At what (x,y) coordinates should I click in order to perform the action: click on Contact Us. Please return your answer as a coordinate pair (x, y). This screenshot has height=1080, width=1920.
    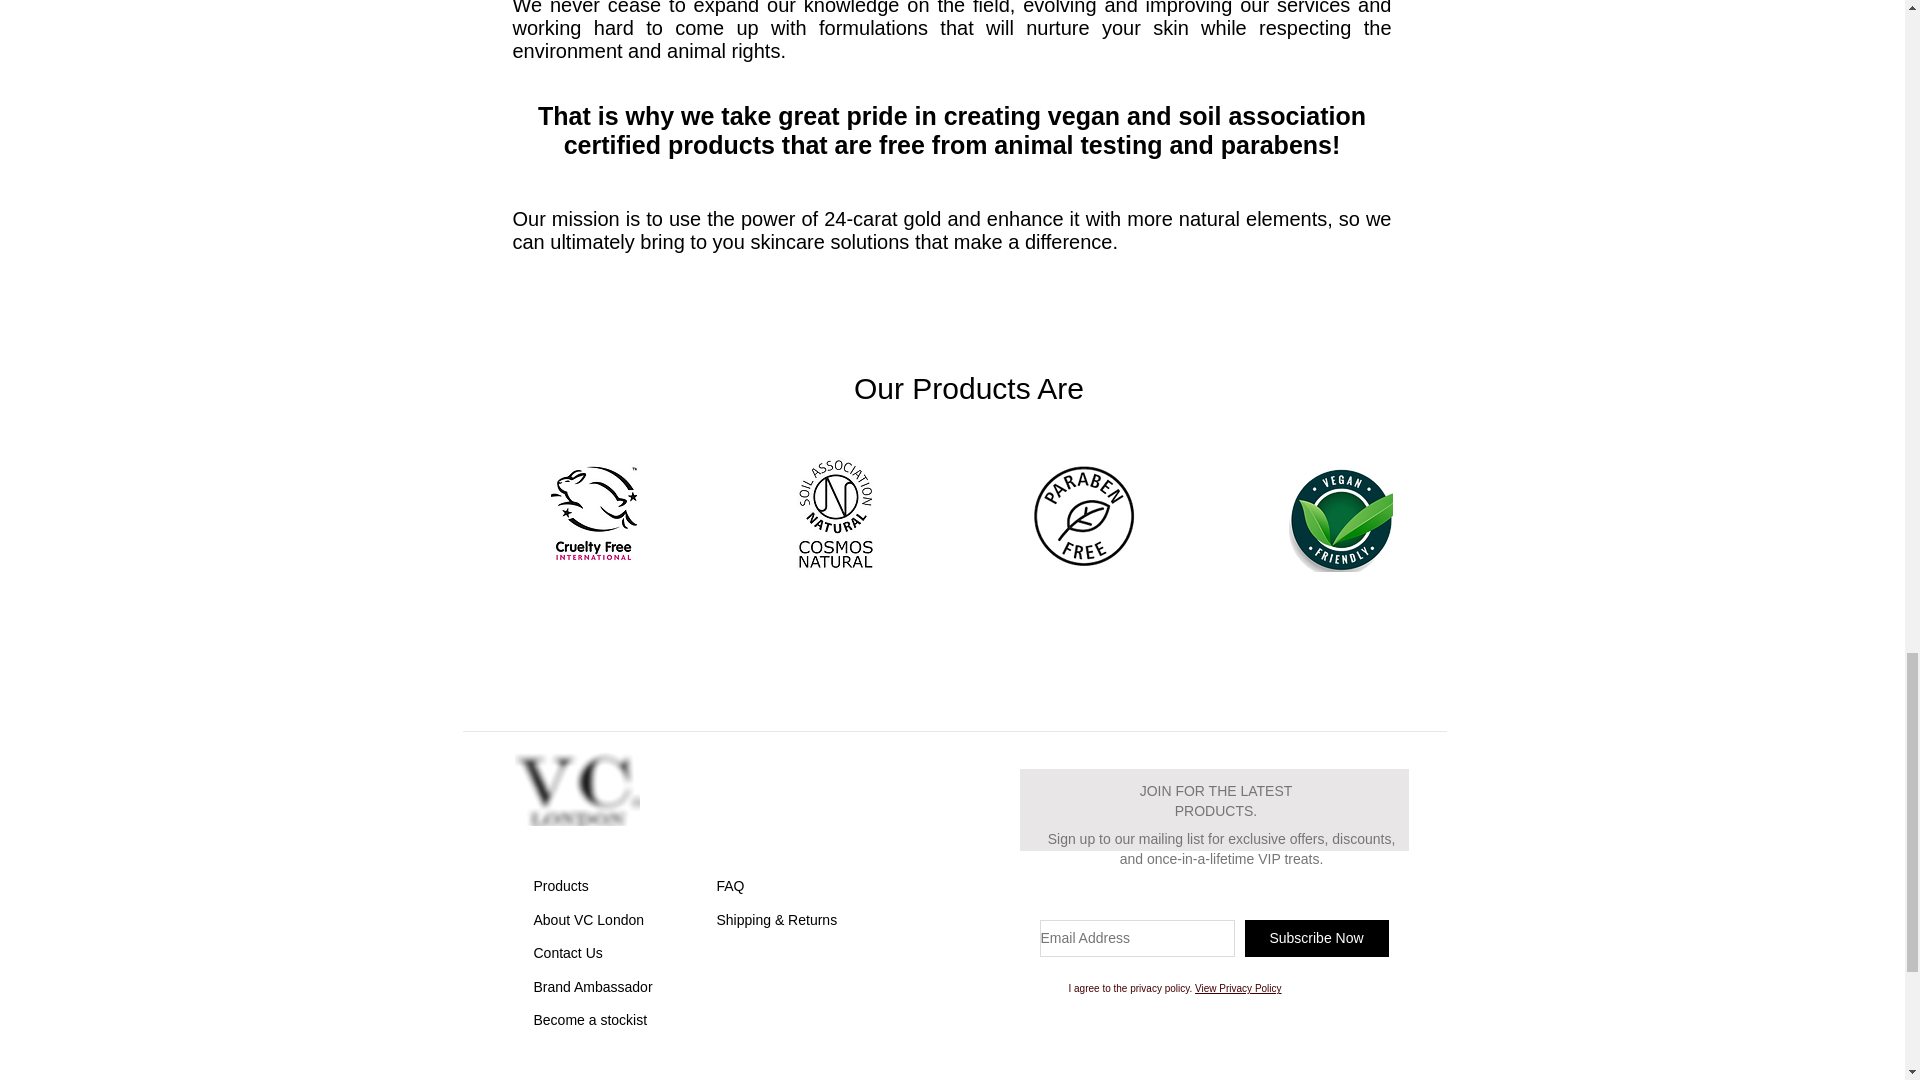
    Looking at the image, I should click on (568, 953).